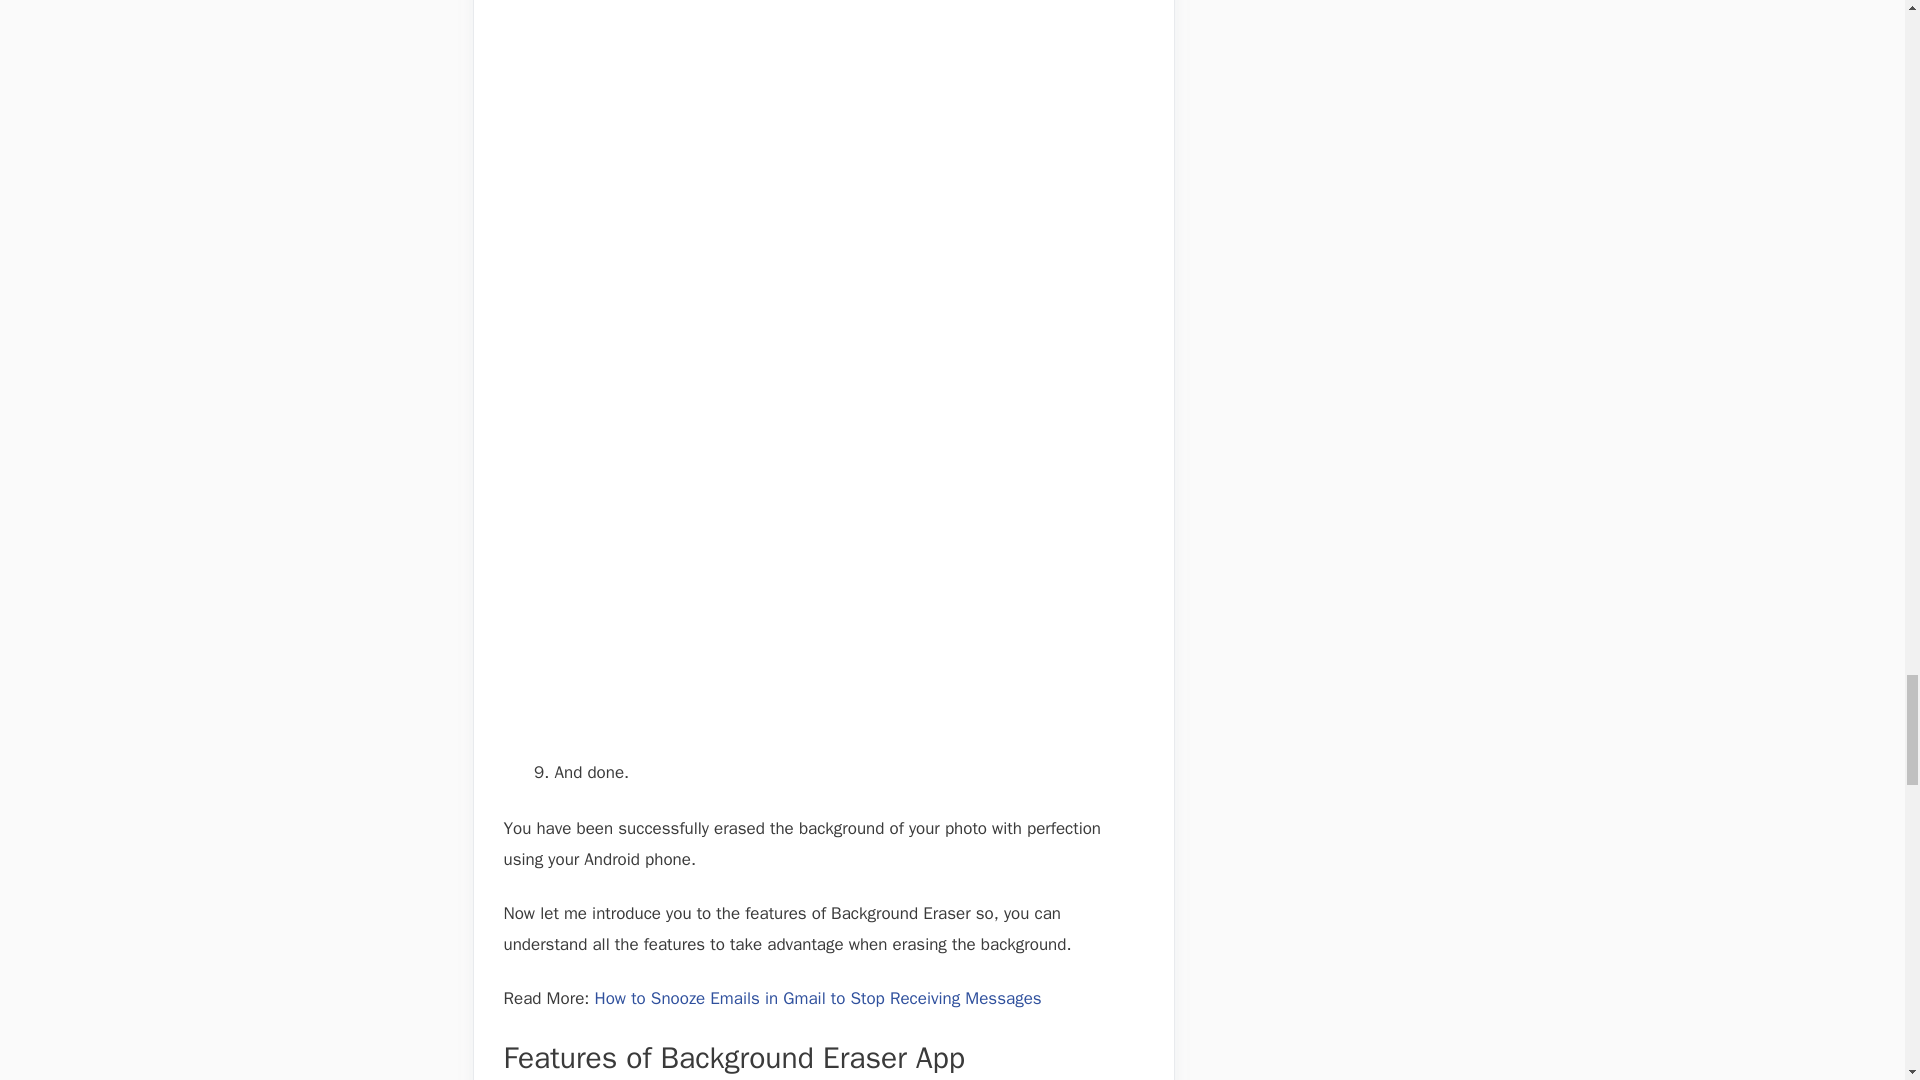  I want to click on How to Snooze Emails in Gmail to Stop Receiving Messages , so click(820, 998).